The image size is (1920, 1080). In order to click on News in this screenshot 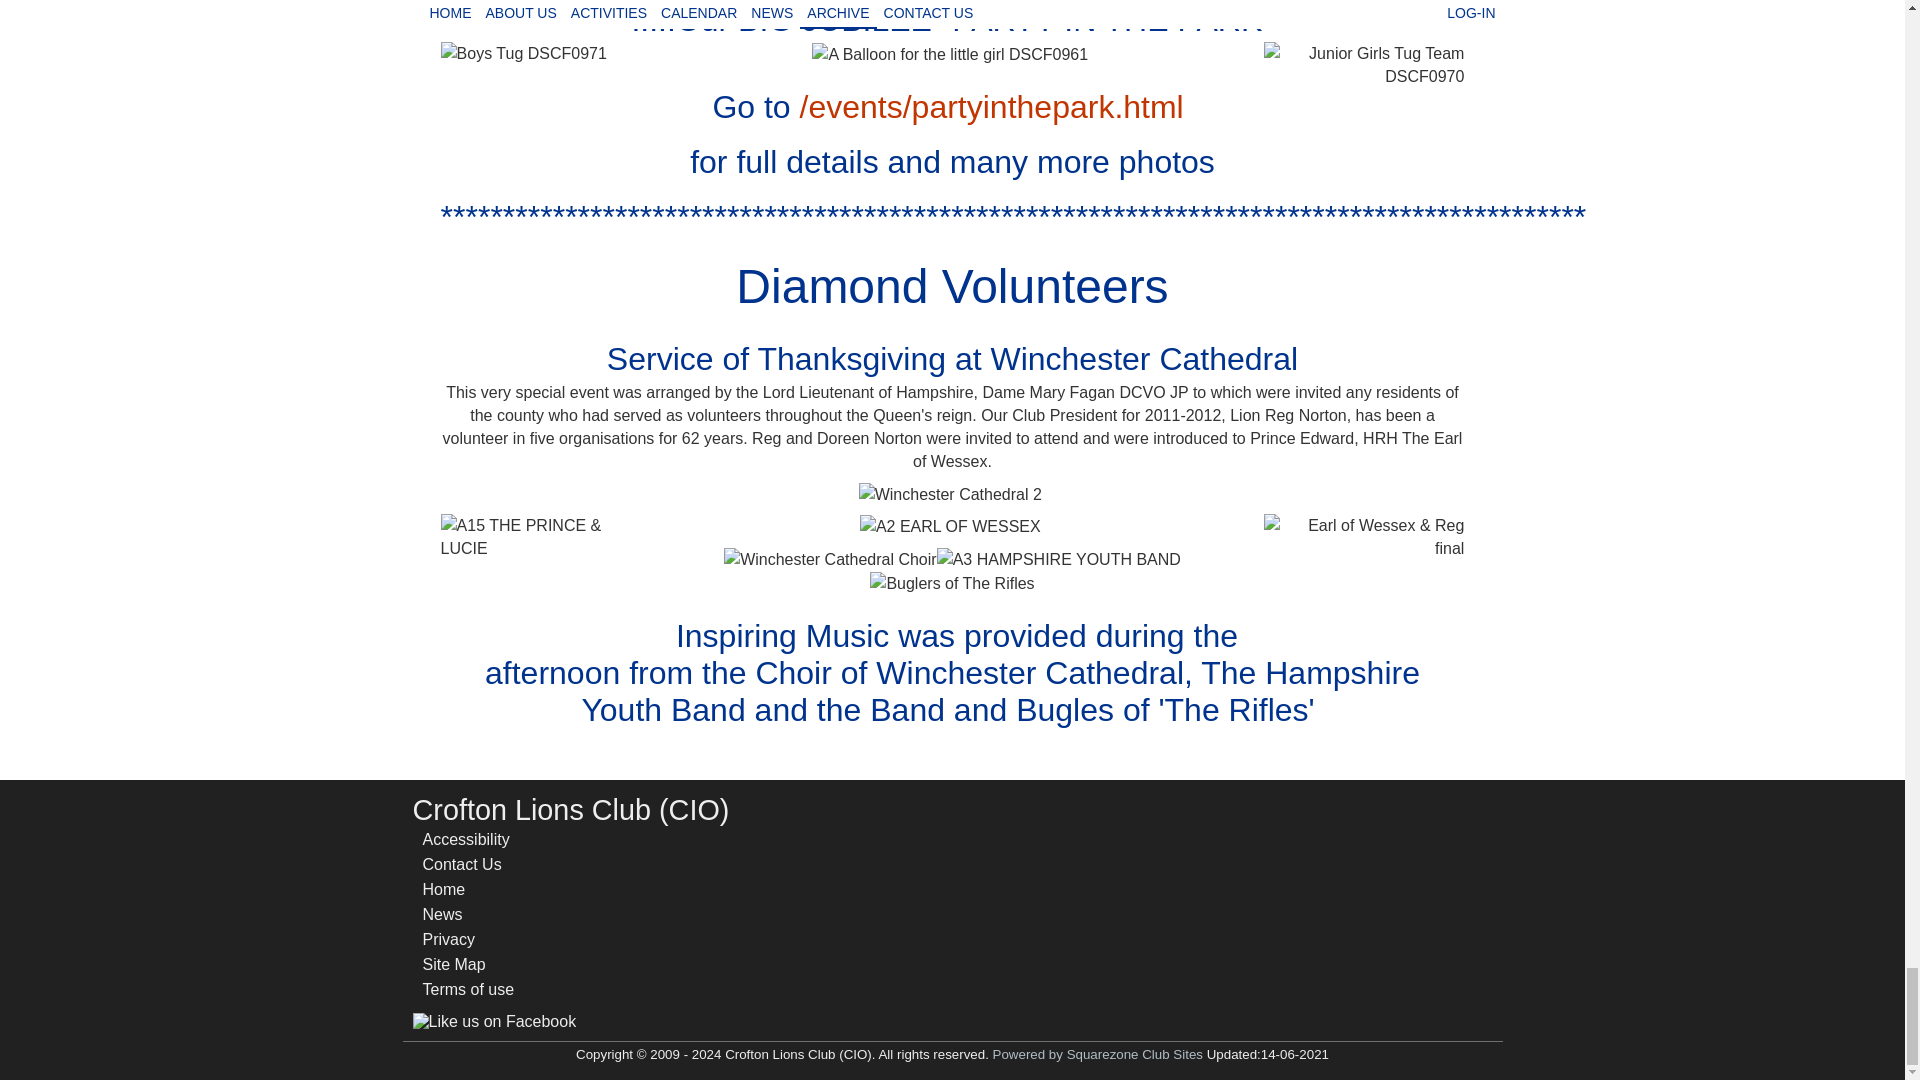, I will do `click(468, 914)`.